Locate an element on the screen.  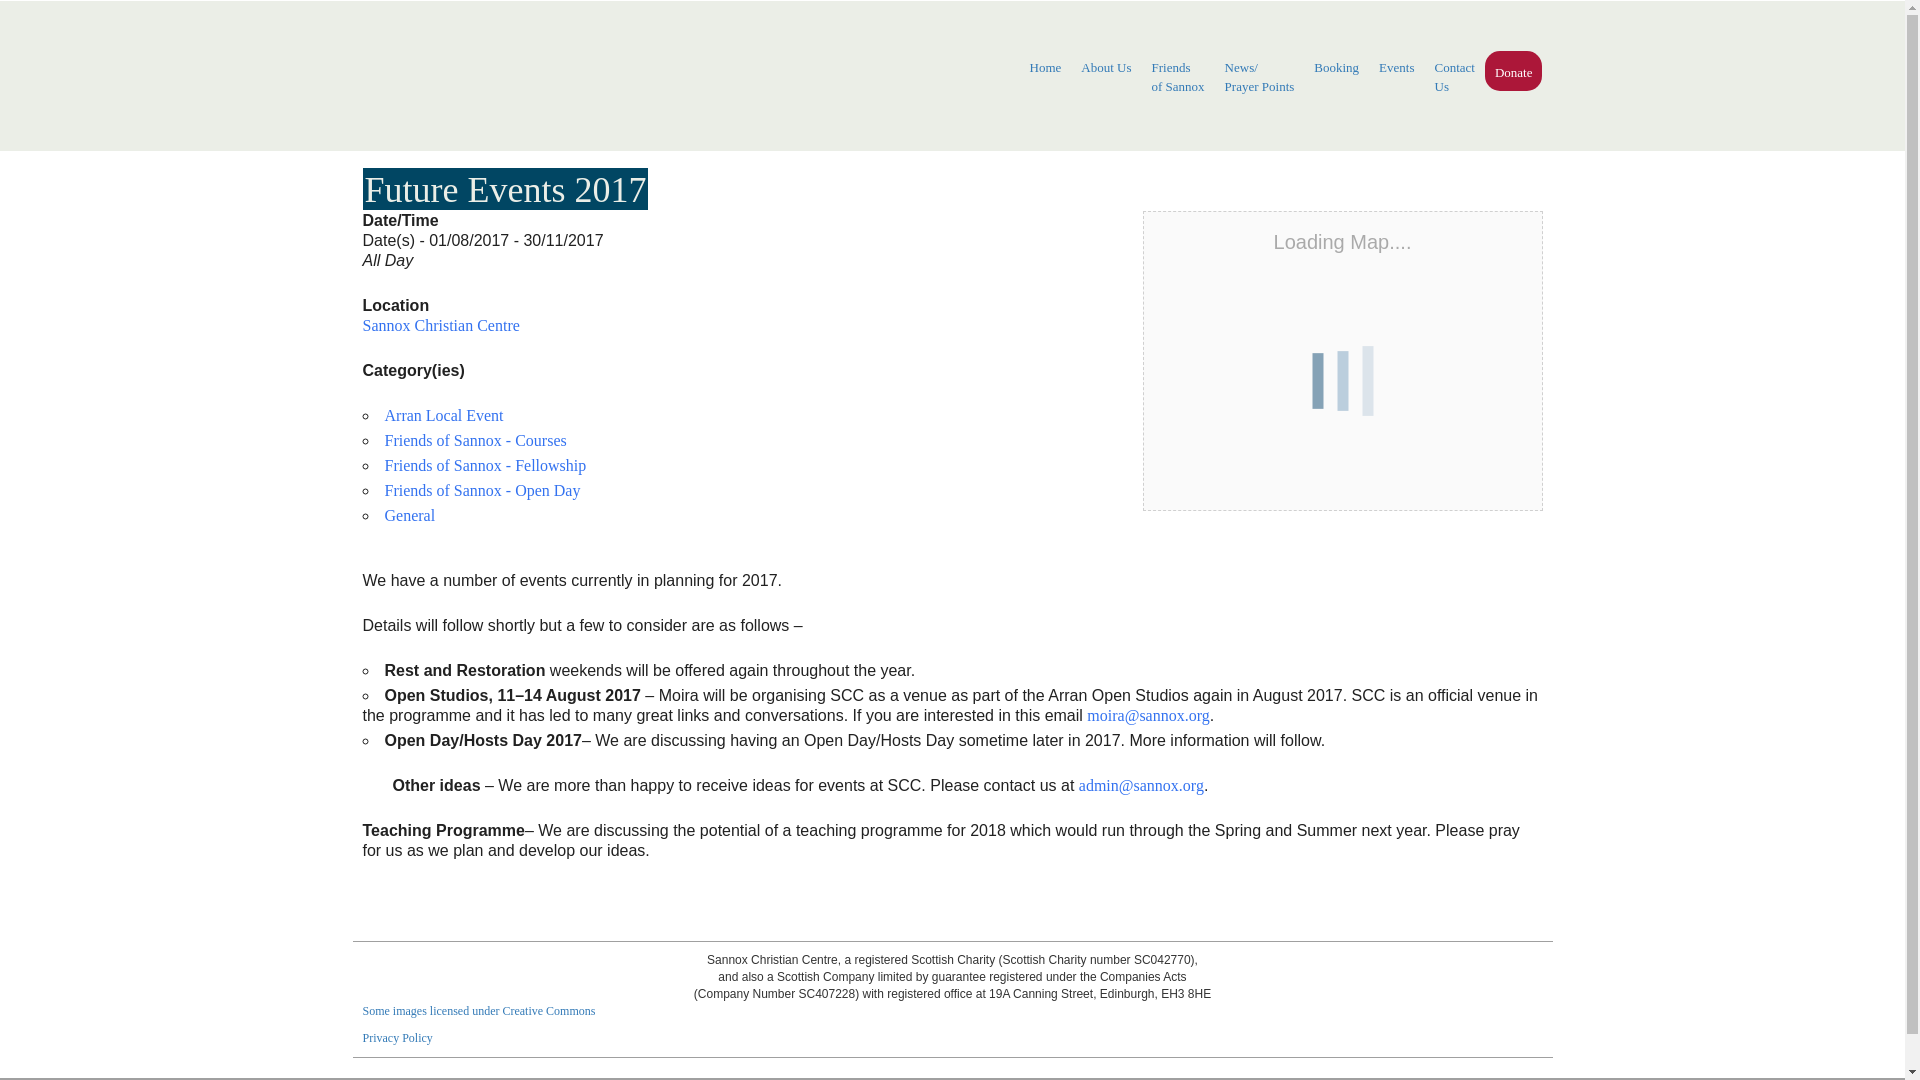
Events is located at coordinates (1396, 68).